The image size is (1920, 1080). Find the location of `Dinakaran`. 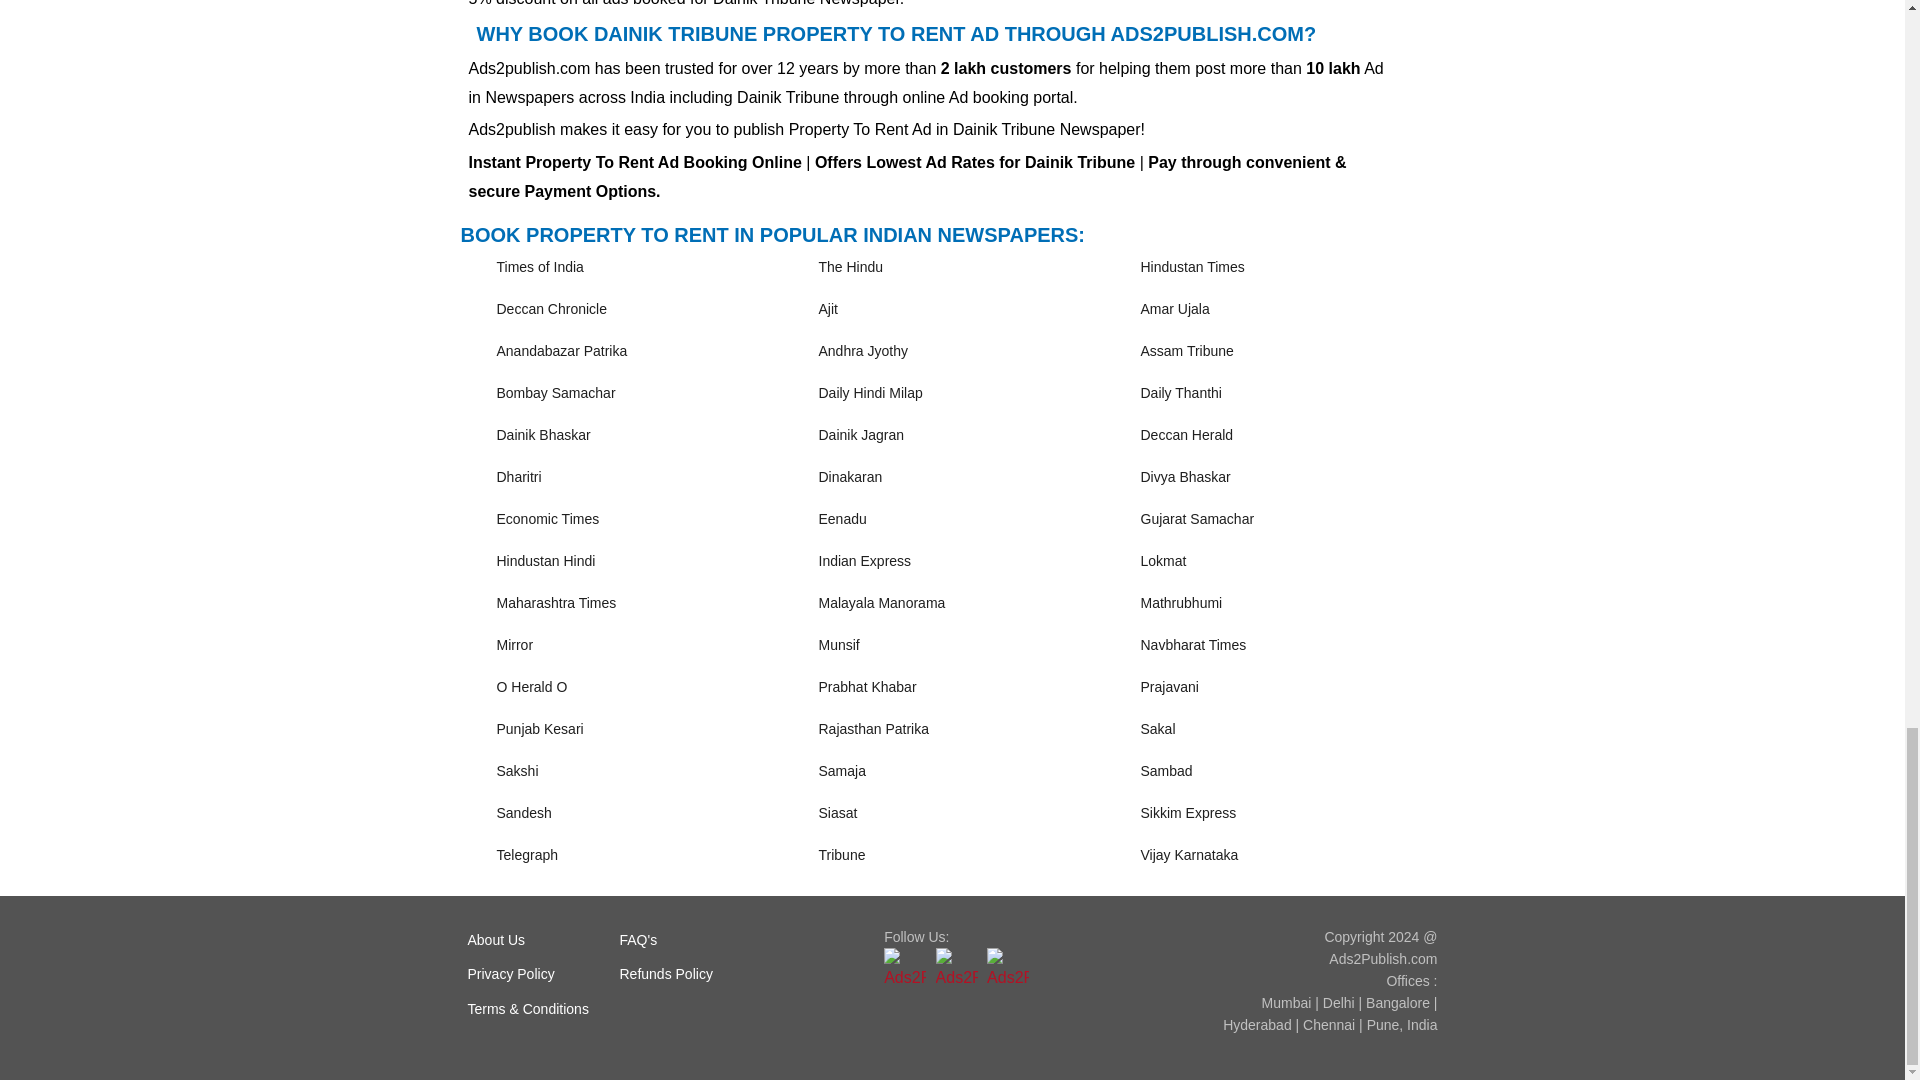

Dinakaran is located at coordinates (849, 476).